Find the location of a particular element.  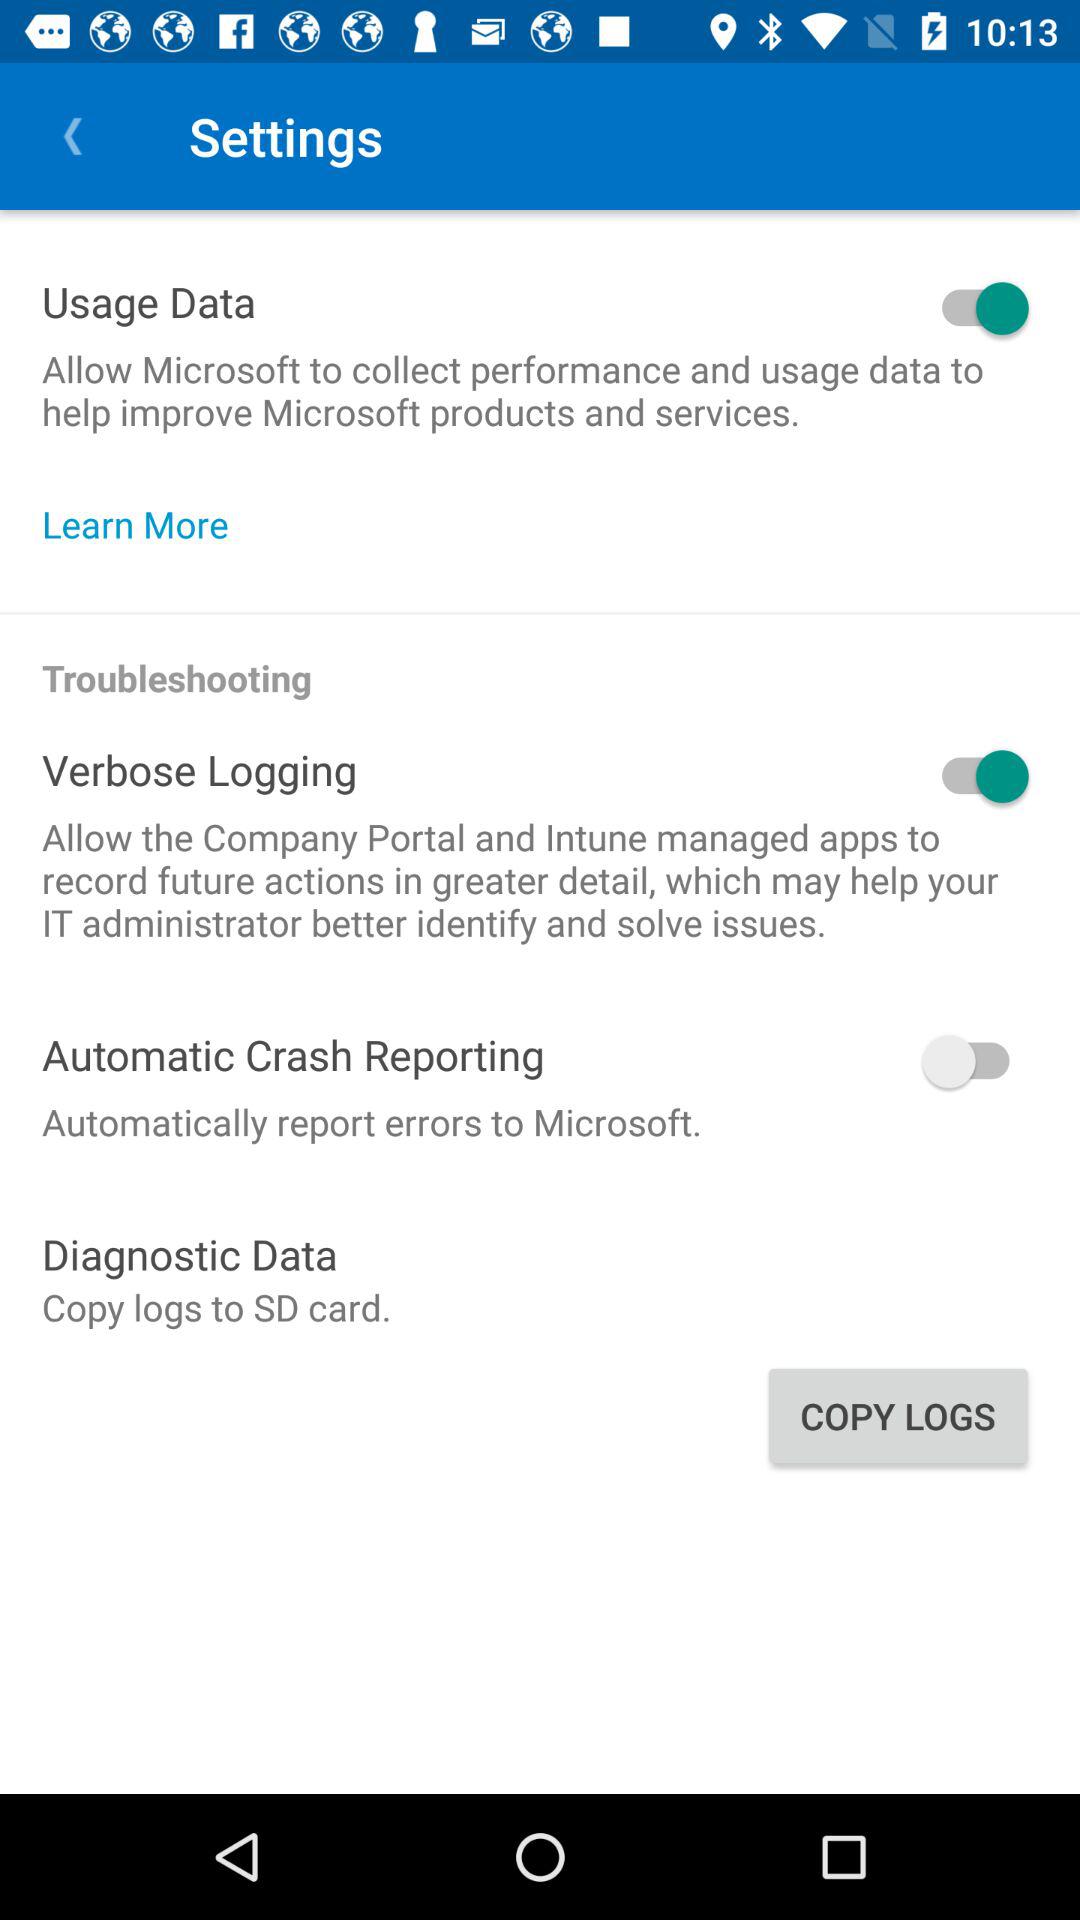

turn off the learn more is located at coordinates (146, 524).